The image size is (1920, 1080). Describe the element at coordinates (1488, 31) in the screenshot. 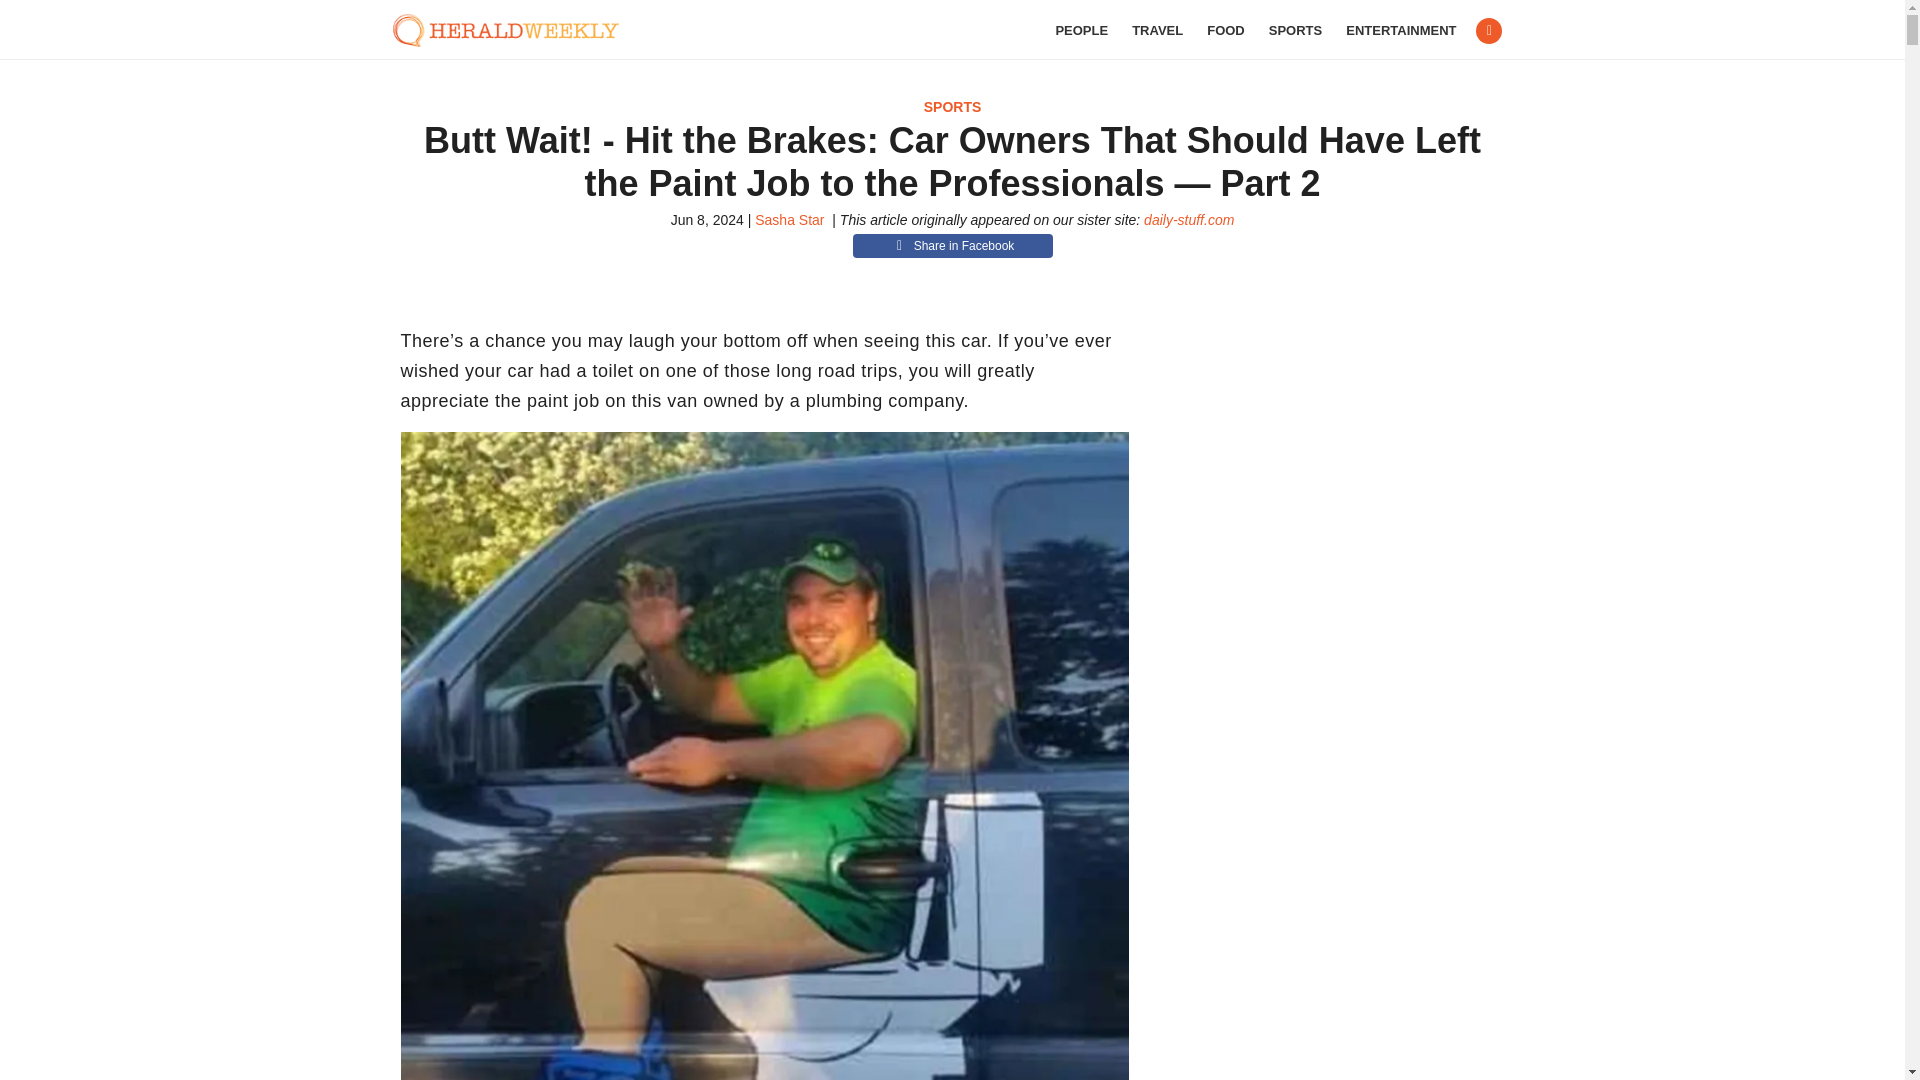

I see `Facebook` at that location.